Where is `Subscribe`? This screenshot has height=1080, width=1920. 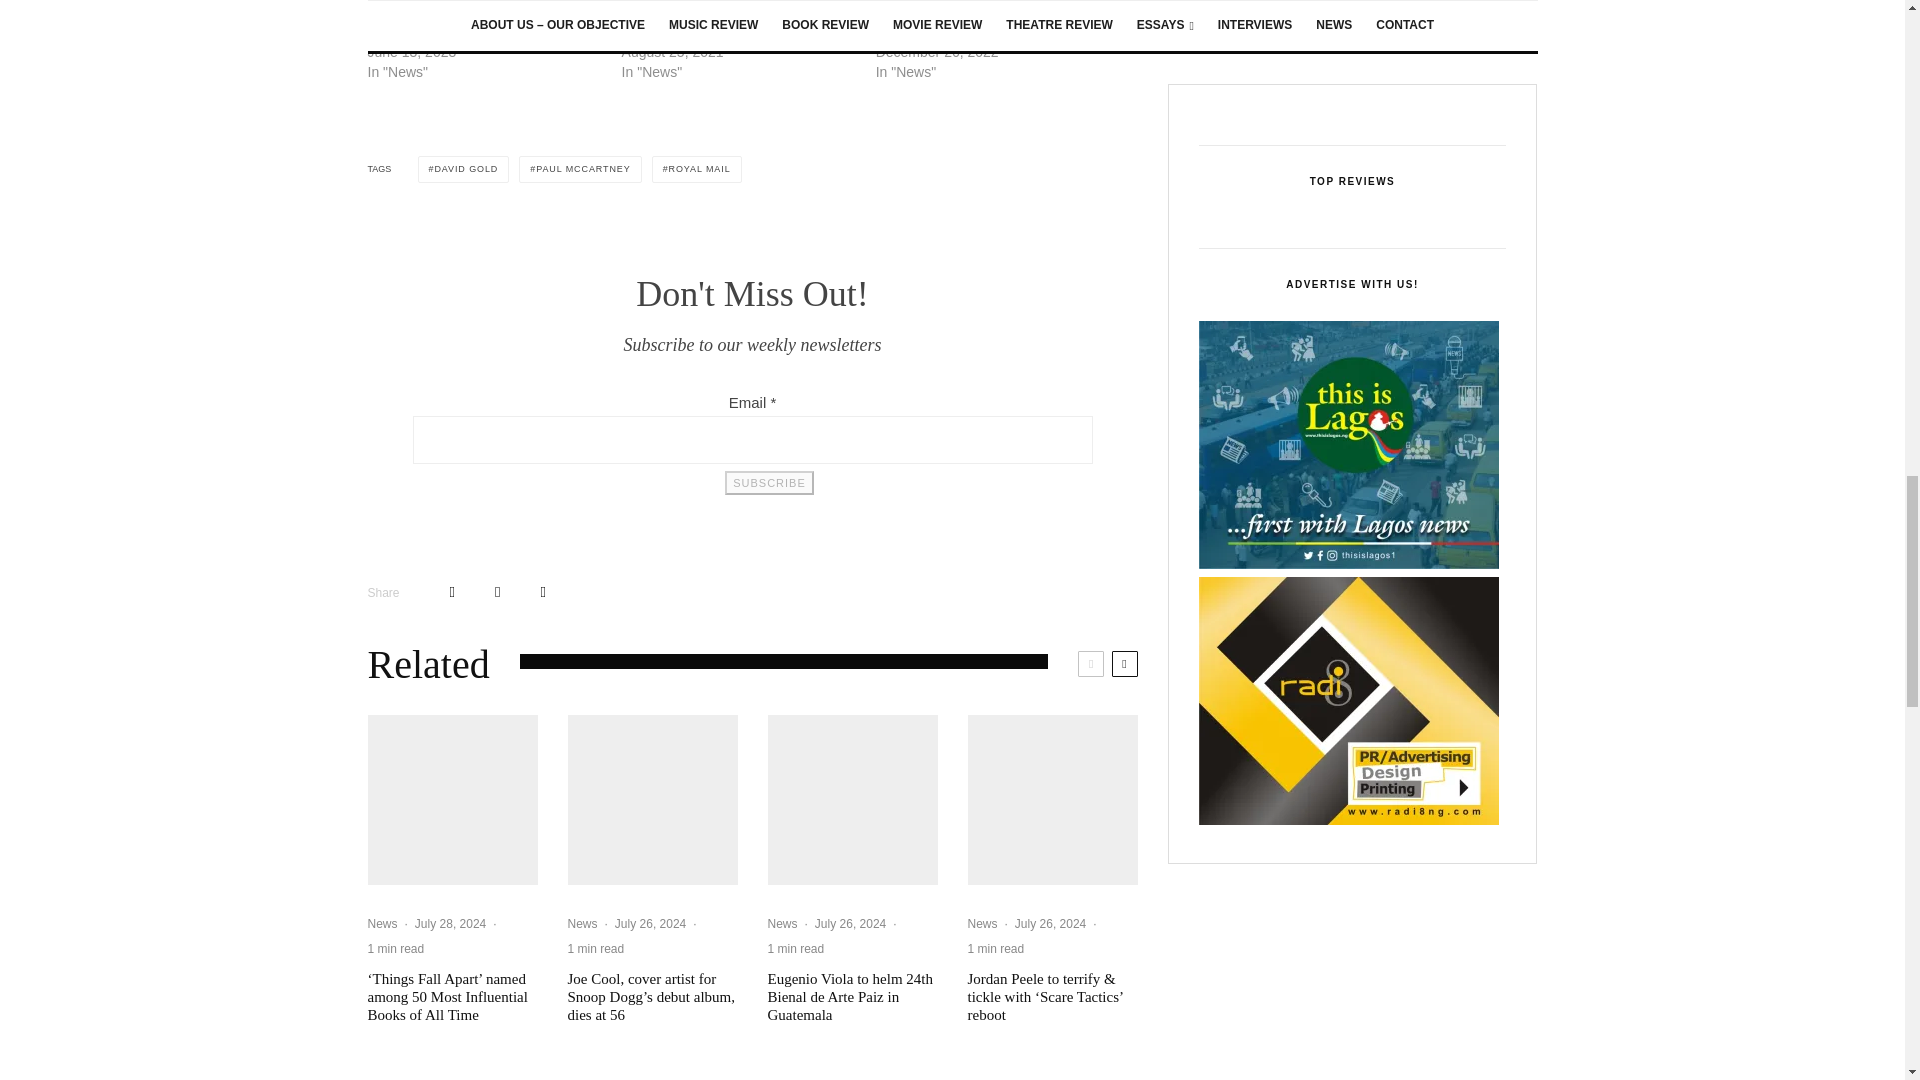 Subscribe is located at coordinates (768, 482).